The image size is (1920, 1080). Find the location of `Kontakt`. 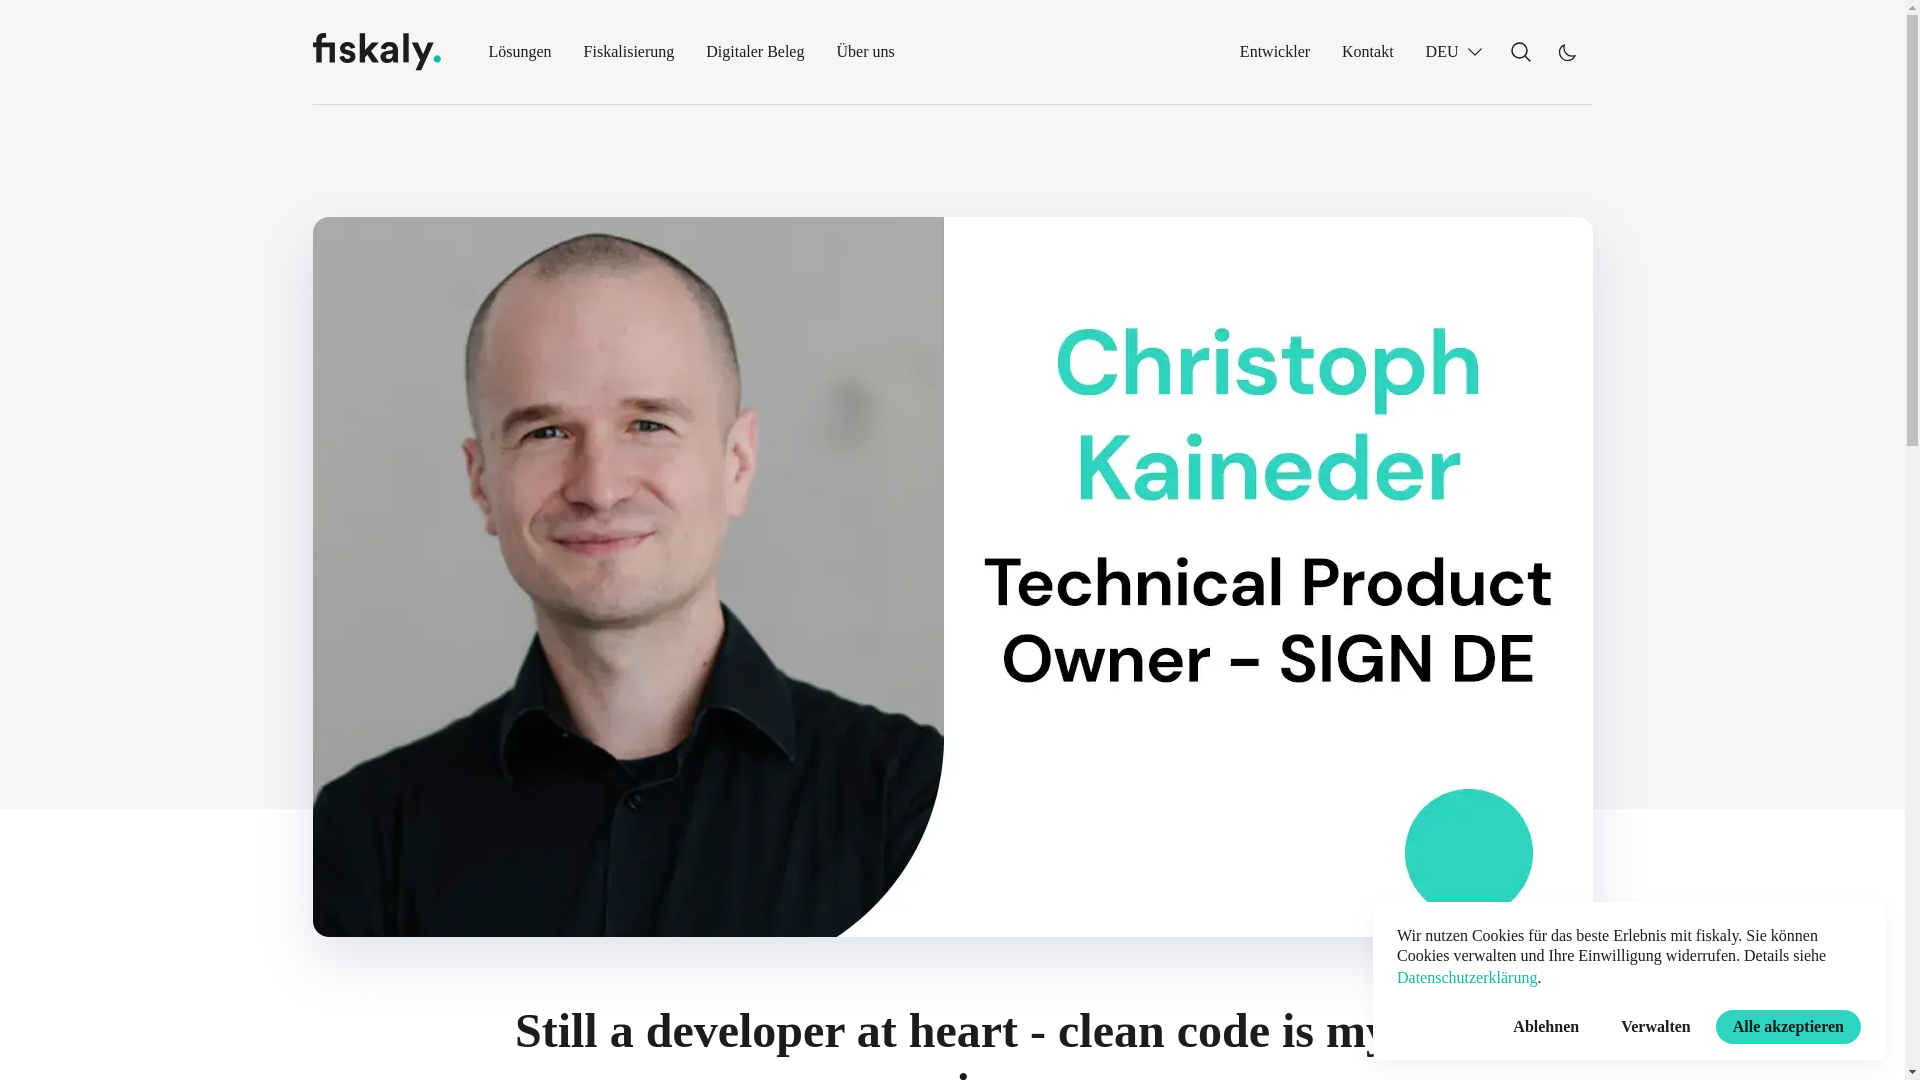

Kontakt is located at coordinates (1368, 52).